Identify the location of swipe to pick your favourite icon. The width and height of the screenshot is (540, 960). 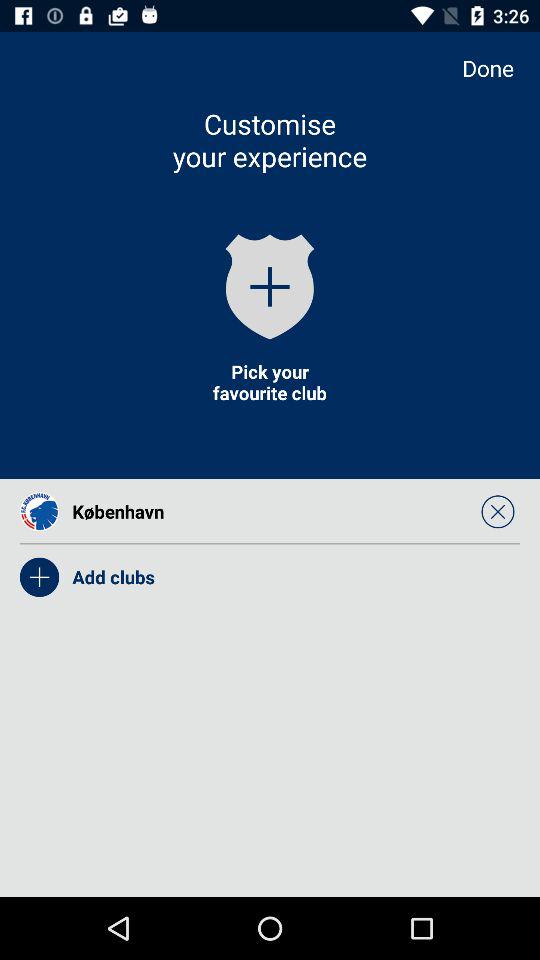
(269, 382).